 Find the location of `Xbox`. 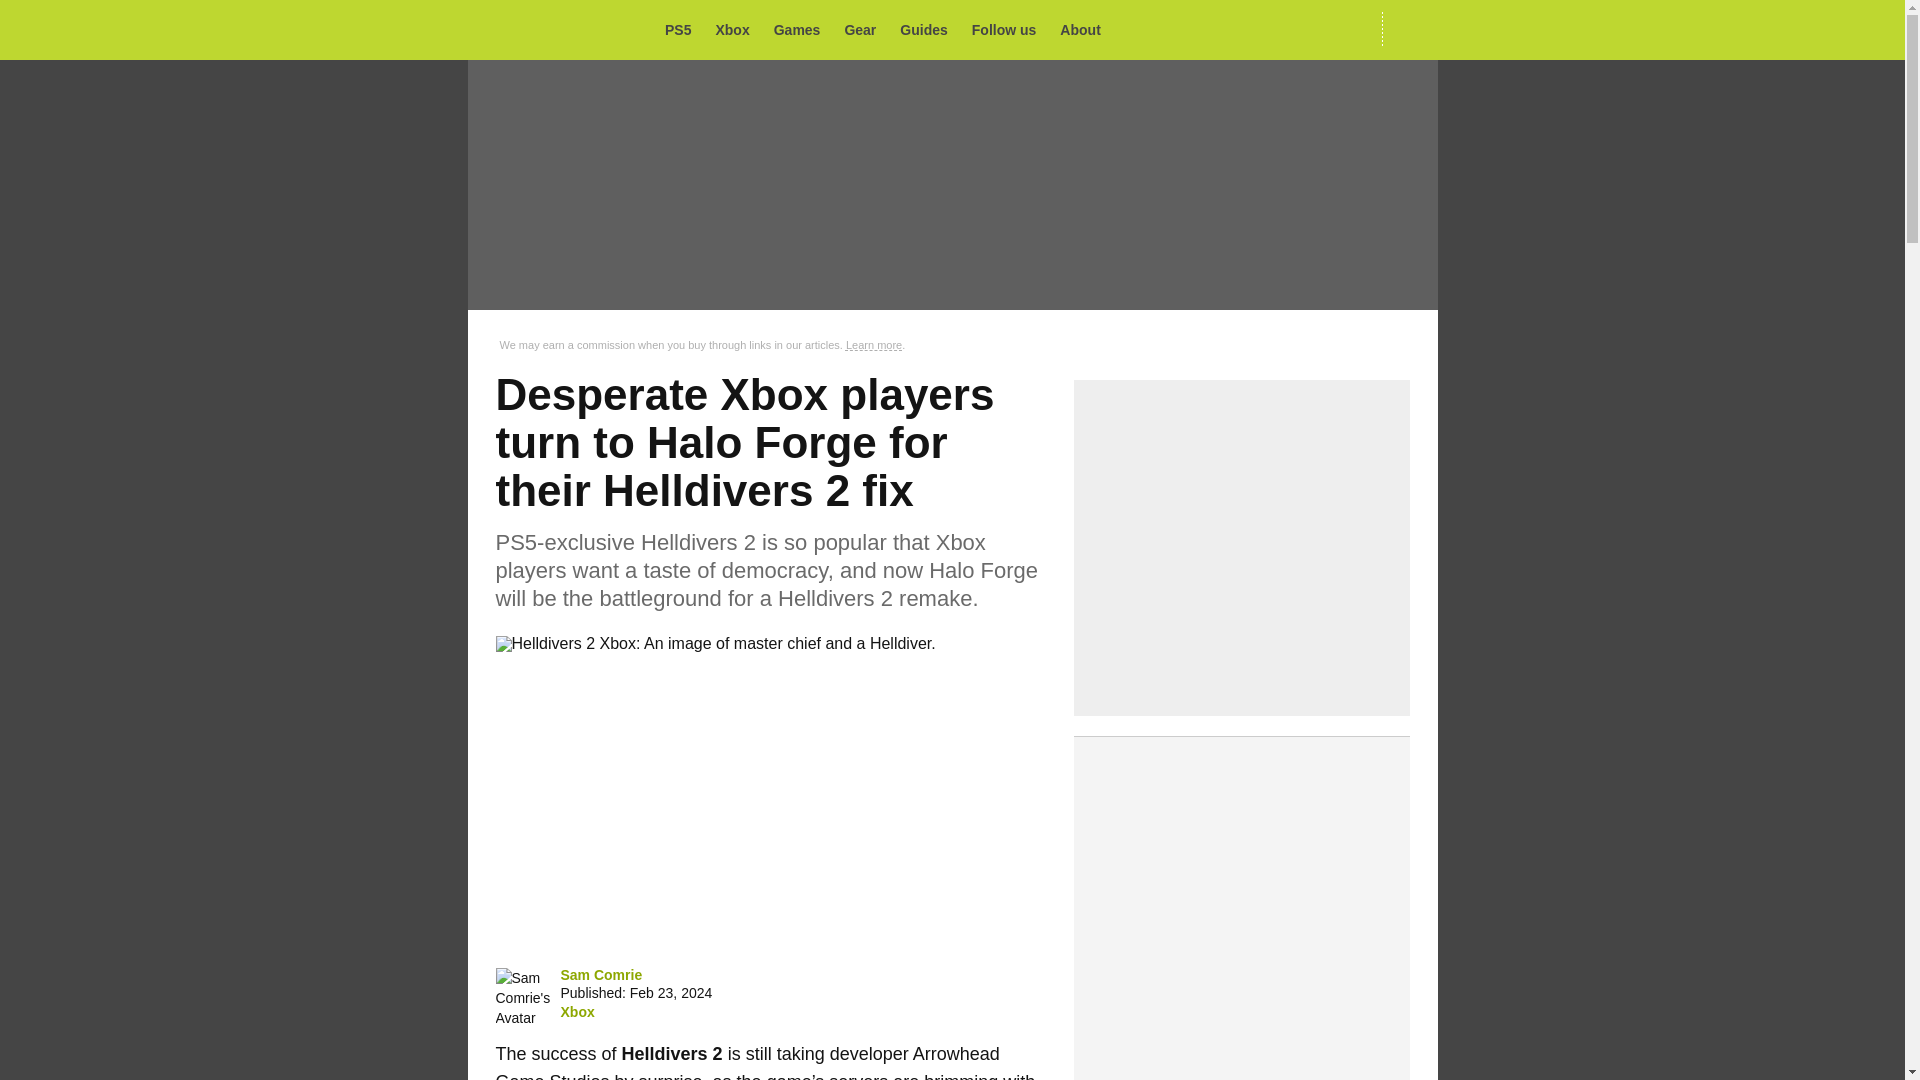

Xbox is located at coordinates (576, 1012).